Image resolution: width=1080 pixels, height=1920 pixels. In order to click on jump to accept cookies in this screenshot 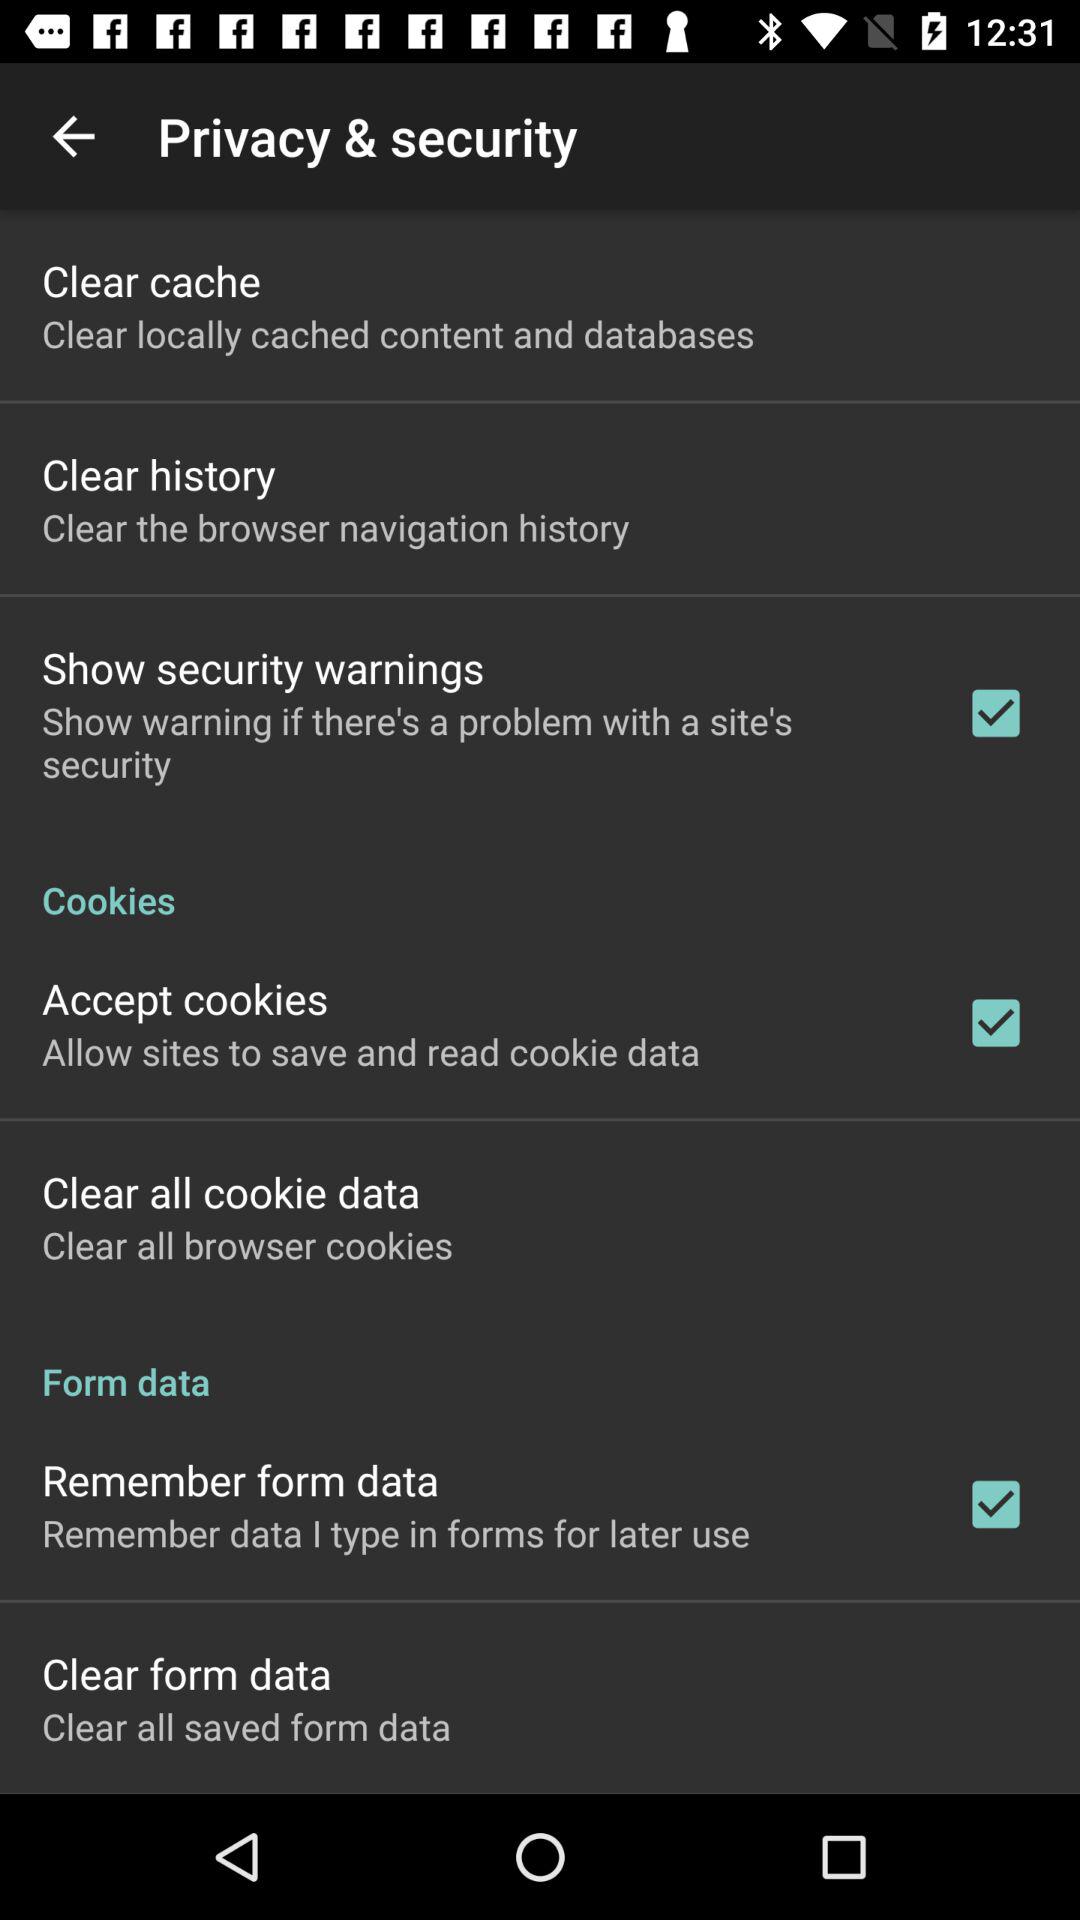, I will do `click(185, 998)`.